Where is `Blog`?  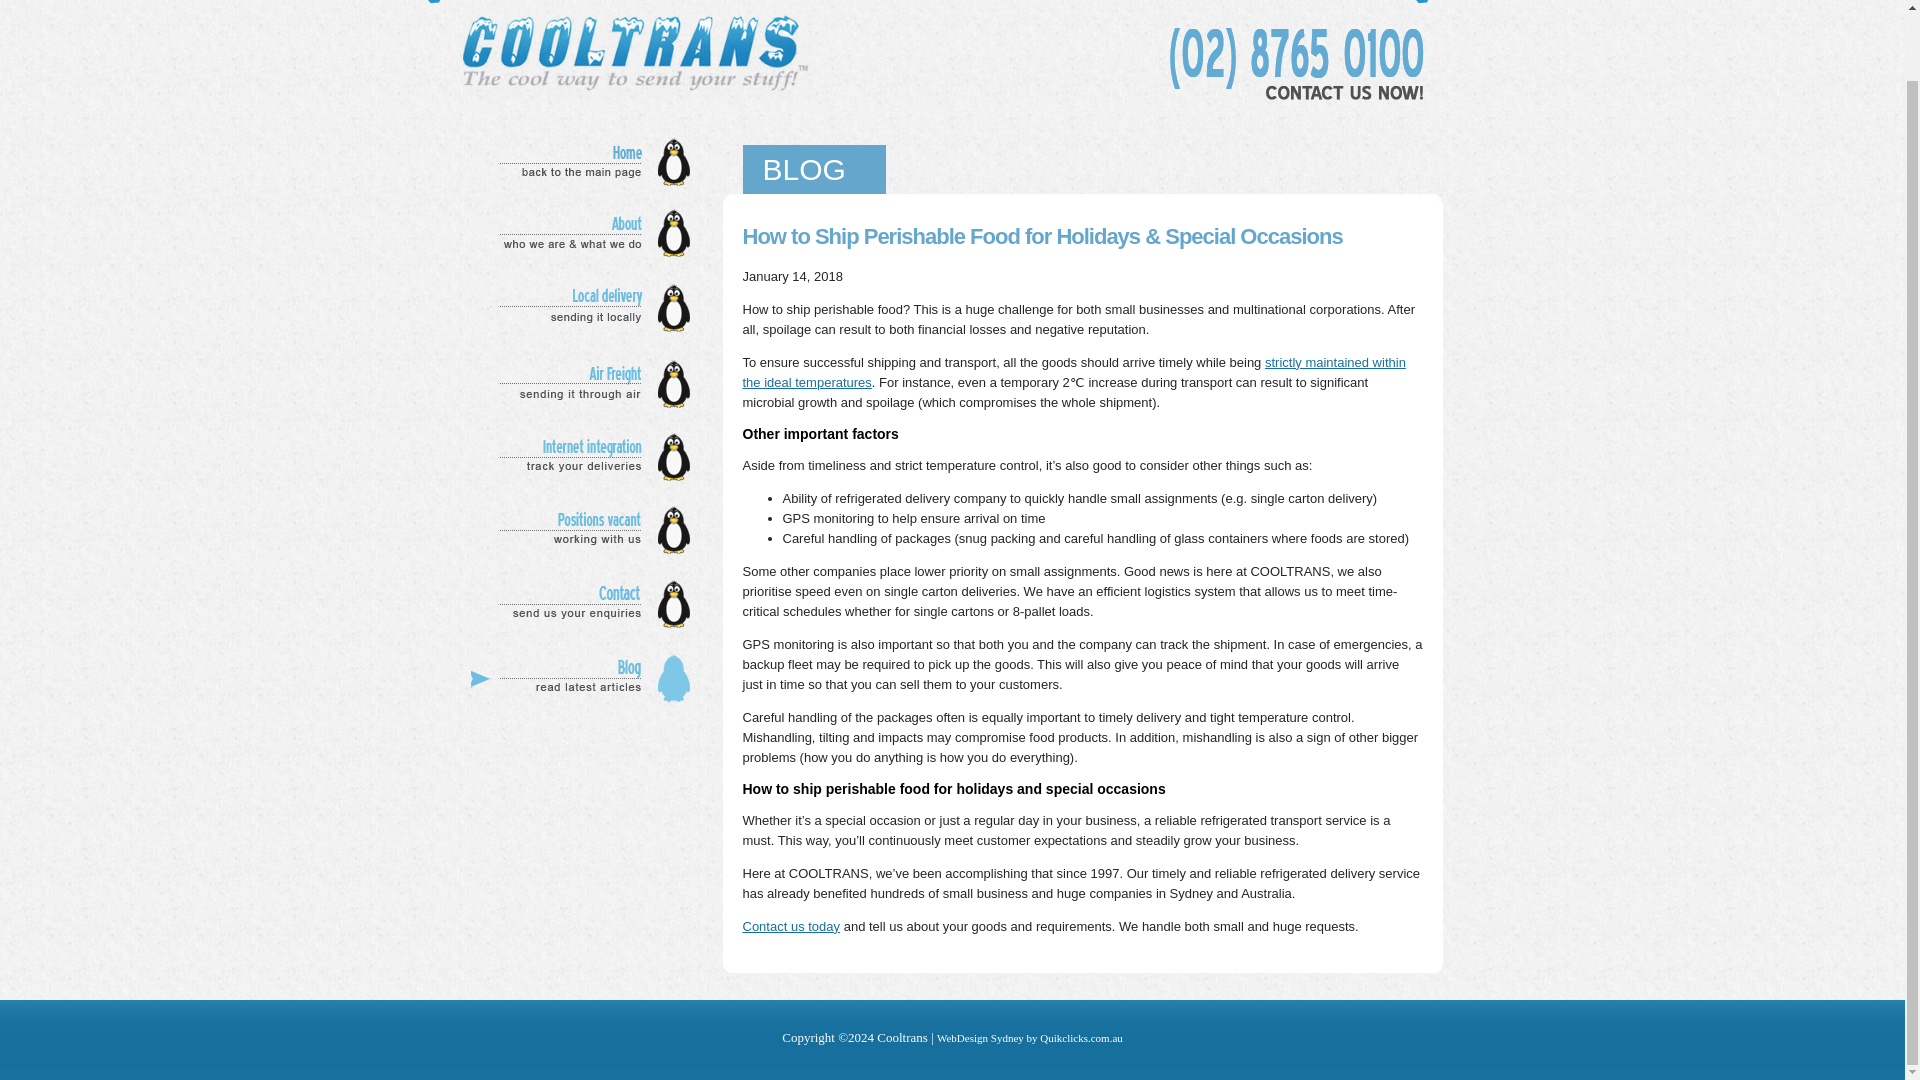
Blog is located at coordinates (585, 678).